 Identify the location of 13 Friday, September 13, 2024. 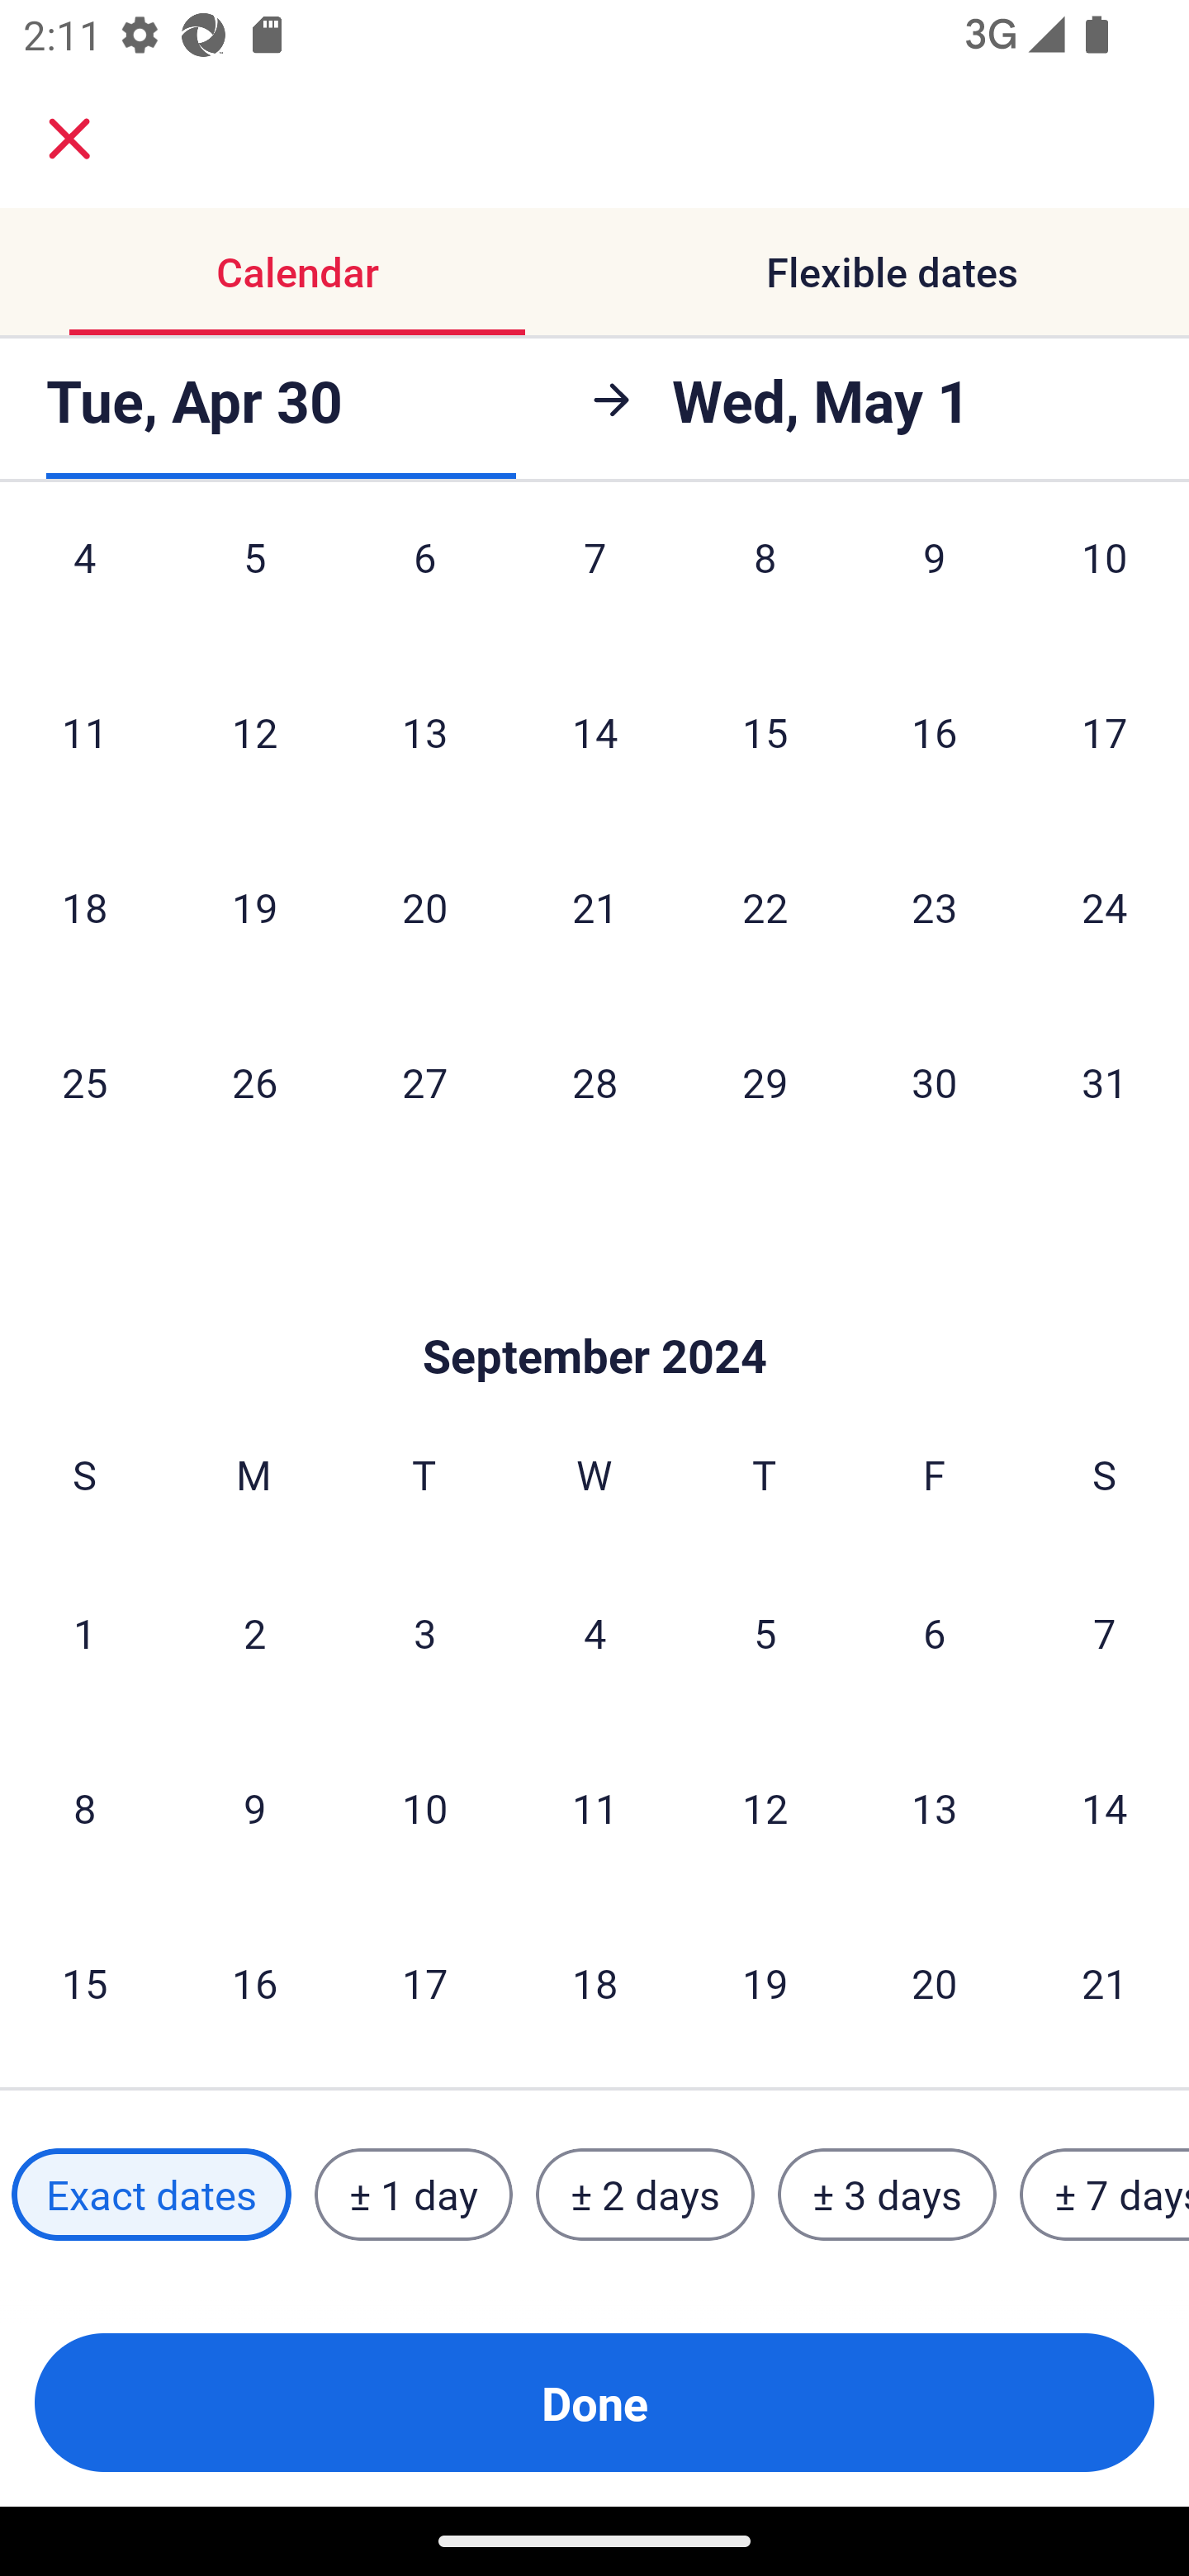
(935, 1808).